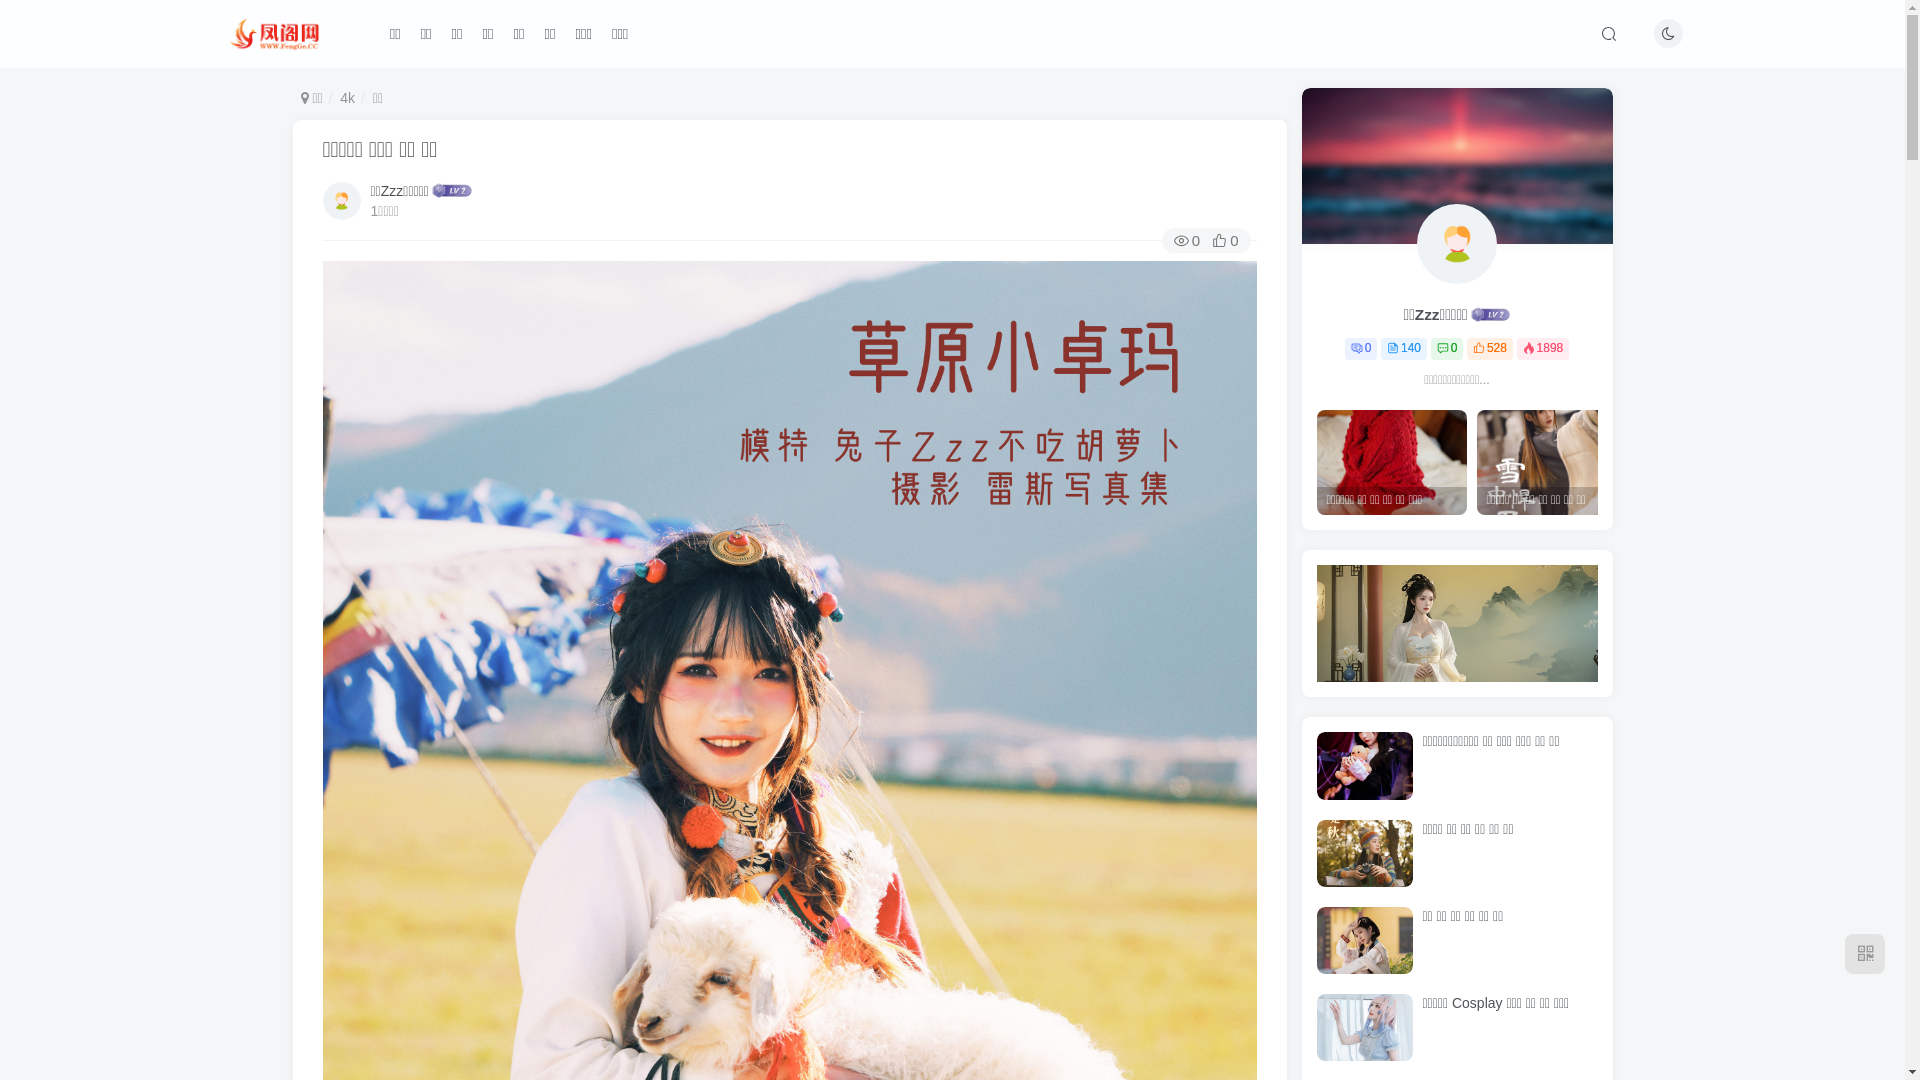 The height and width of the screenshot is (1080, 1920). What do you see at coordinates (1404, 350) in the screenshot?
I see `140` at bounding box center [1404, 350].